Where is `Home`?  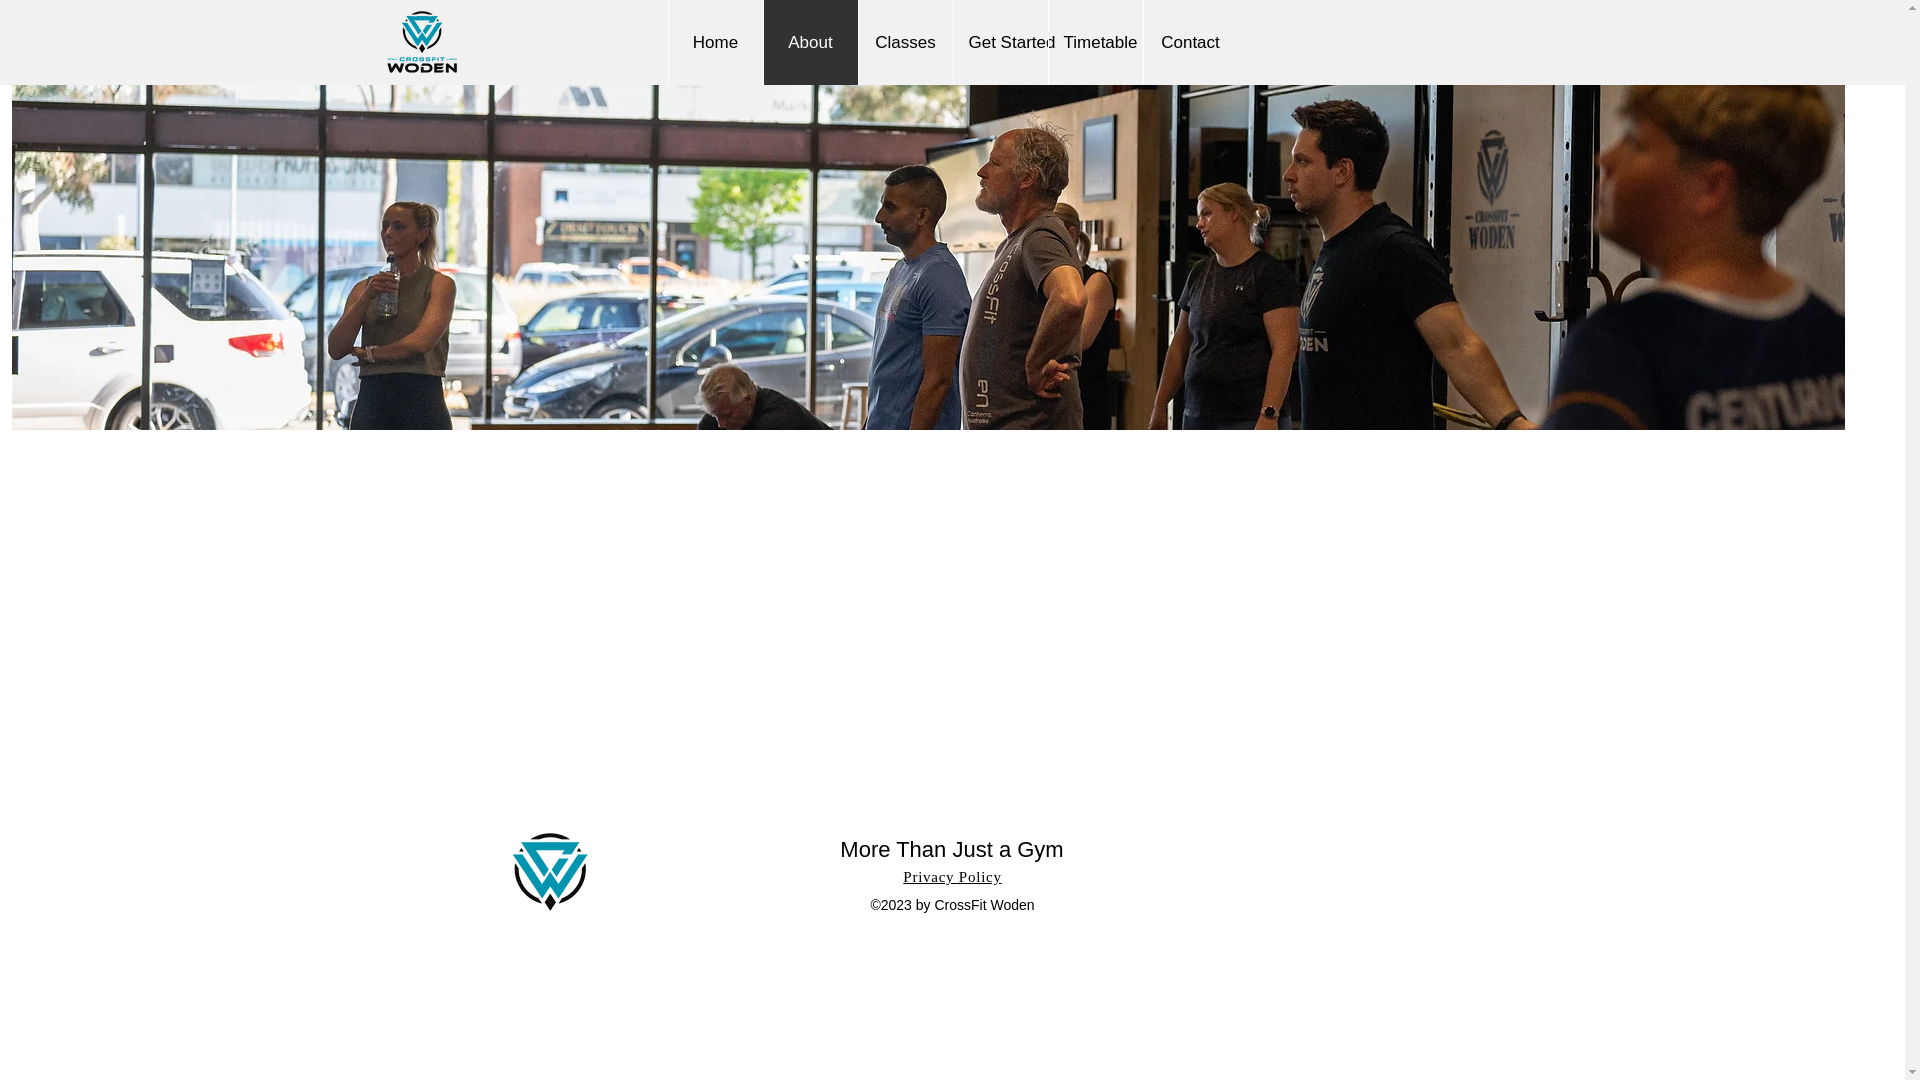 Home is located at coordinates (715, 42).